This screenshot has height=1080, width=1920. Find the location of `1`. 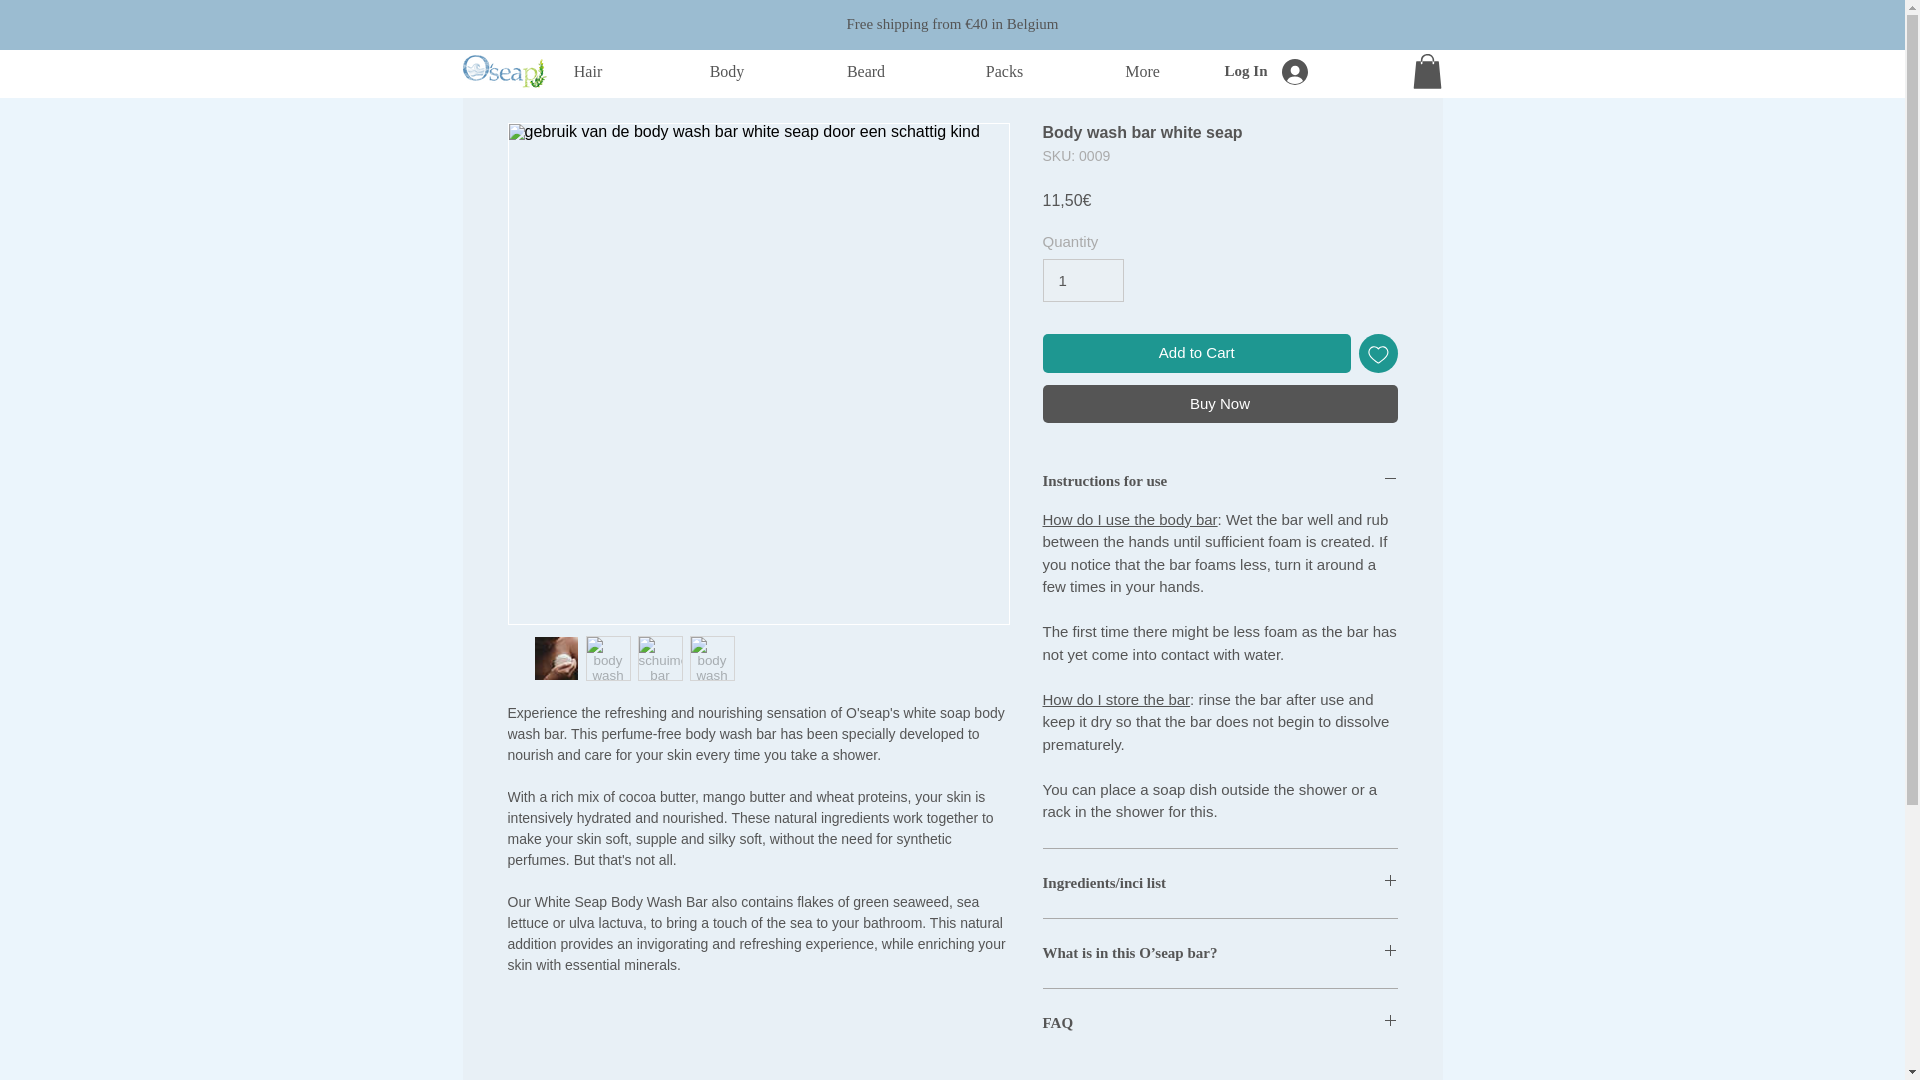

1 is located at coordinates (1082, 281).